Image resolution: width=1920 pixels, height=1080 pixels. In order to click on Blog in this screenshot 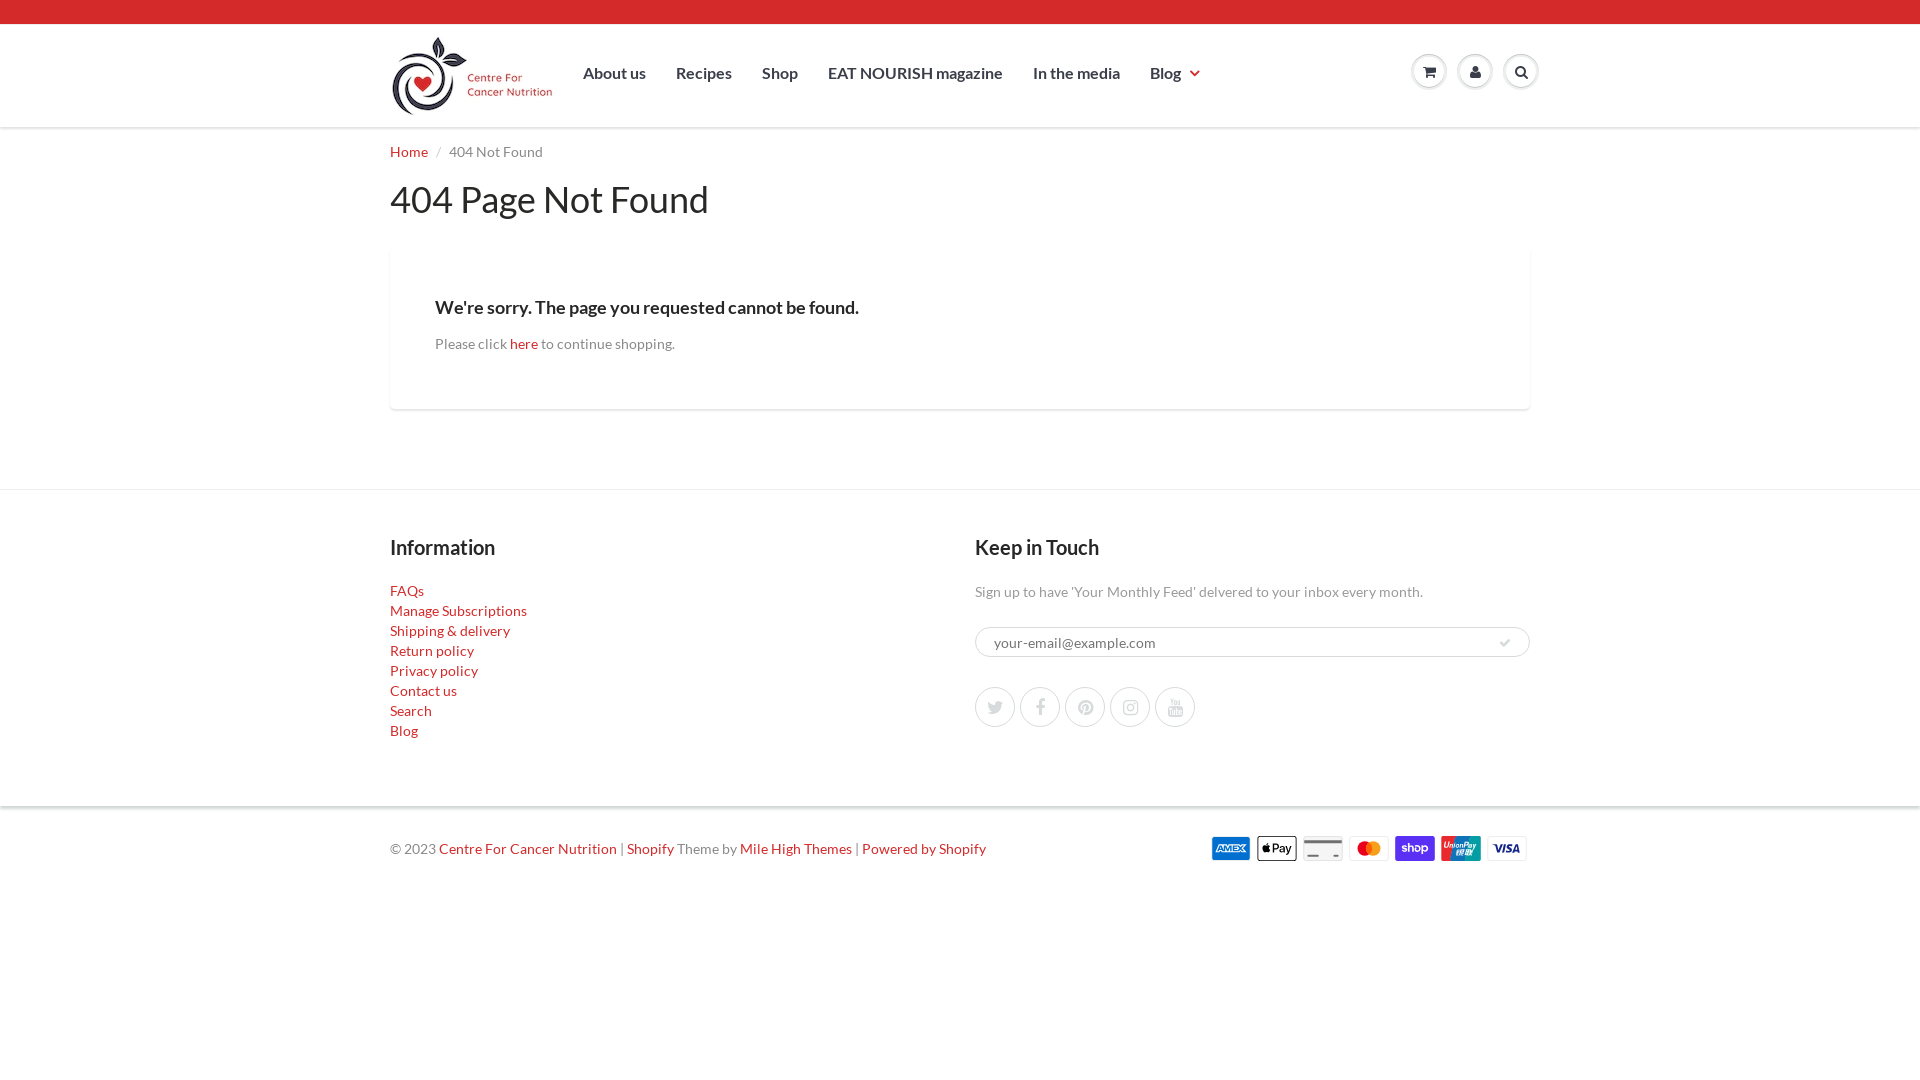, I will do `click(404, 730)`.